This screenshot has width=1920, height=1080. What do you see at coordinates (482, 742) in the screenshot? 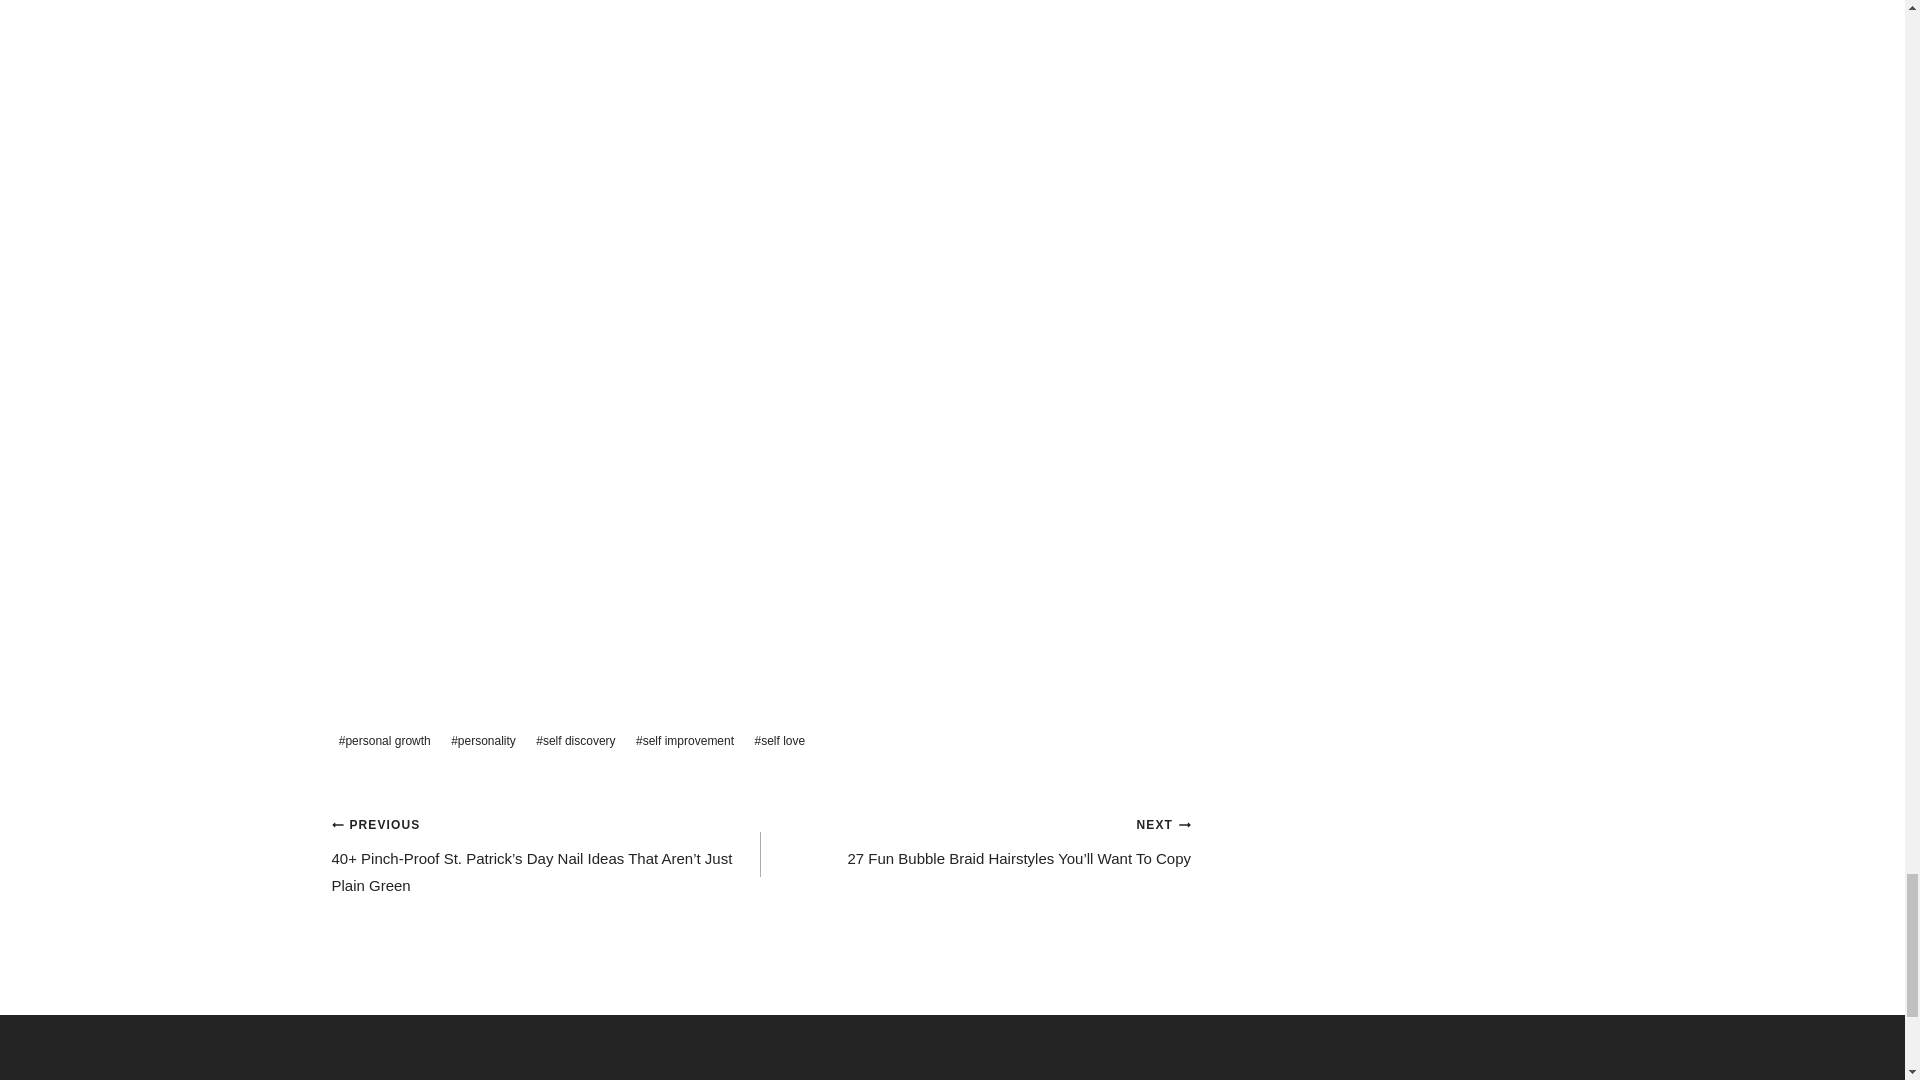
I see `personality` at bounding box center [482, 742].